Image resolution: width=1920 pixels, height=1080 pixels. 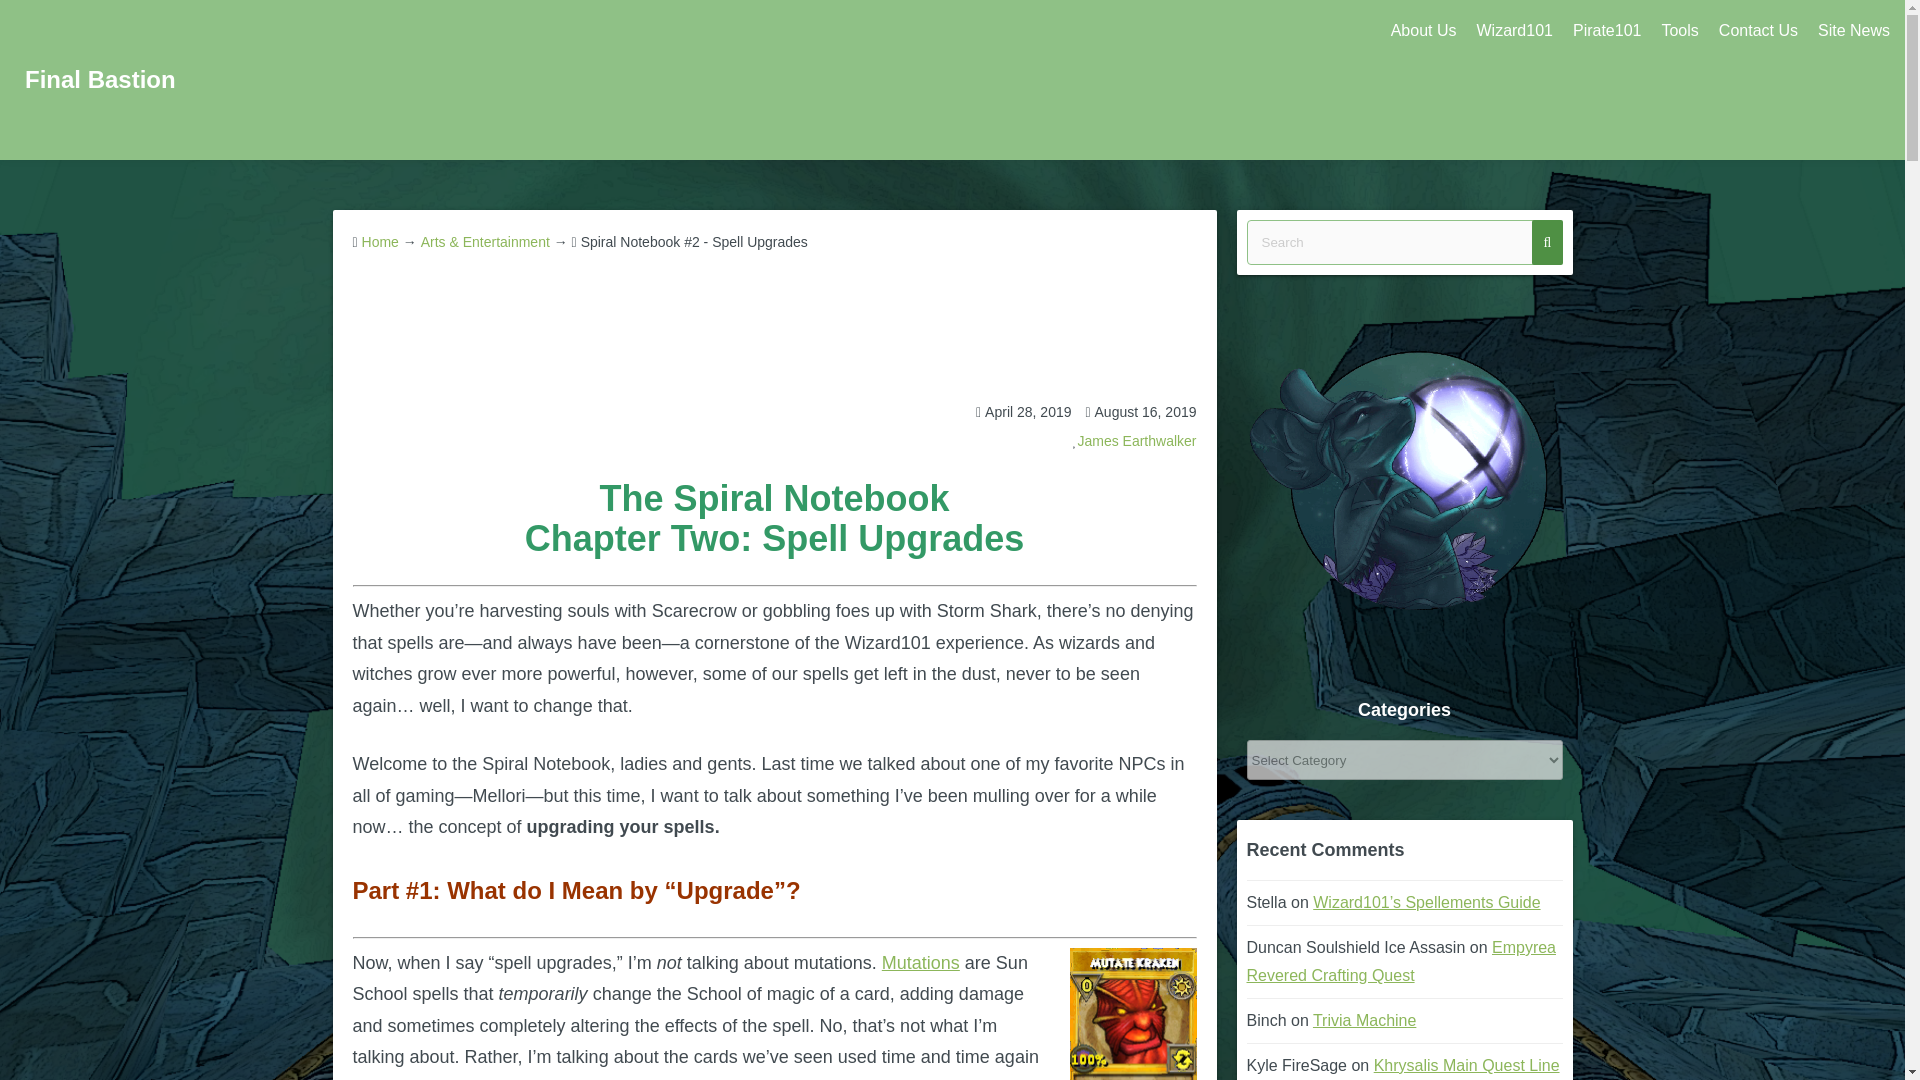 What do you see at coordinates (100, 78) in the screenshot?
I see `Final Bastion` at bounding box center [100, 78].